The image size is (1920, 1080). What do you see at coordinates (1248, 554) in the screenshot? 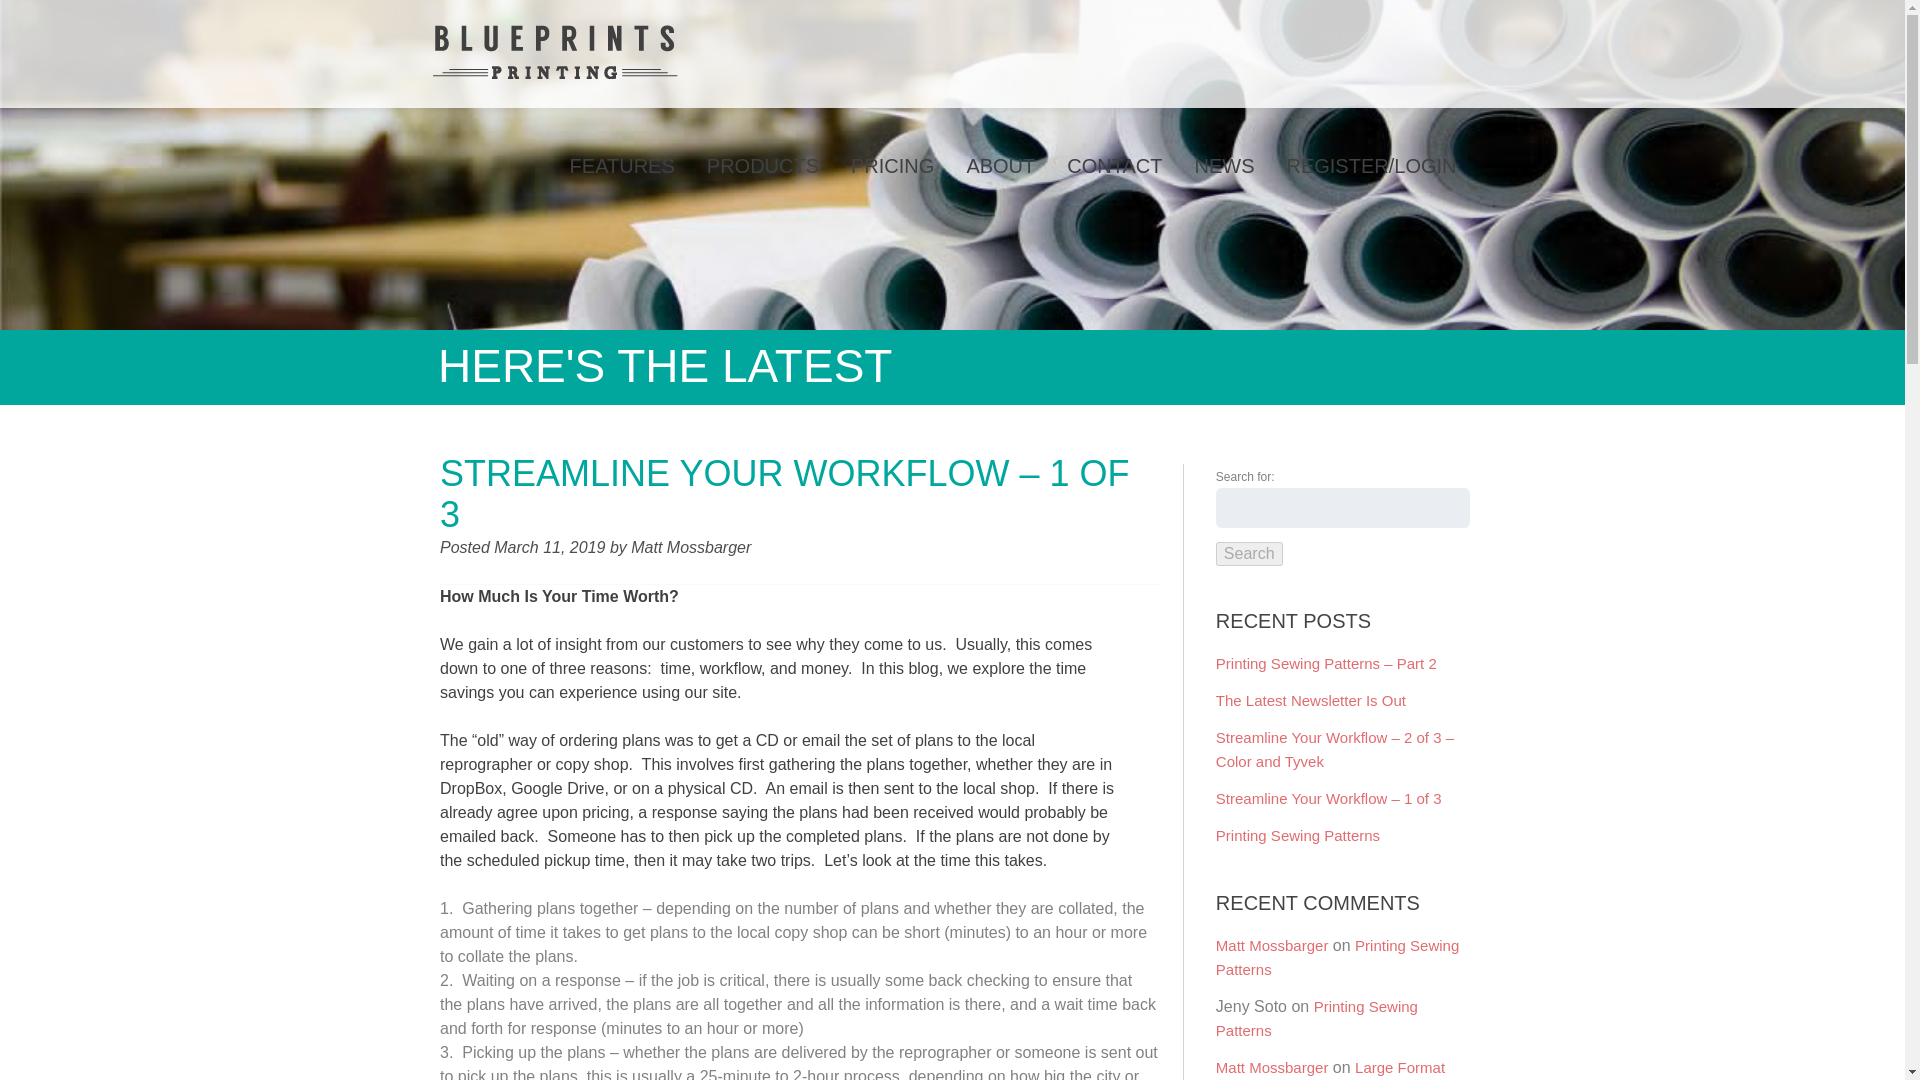
I see `Search` at bounding box center [1248, 554].